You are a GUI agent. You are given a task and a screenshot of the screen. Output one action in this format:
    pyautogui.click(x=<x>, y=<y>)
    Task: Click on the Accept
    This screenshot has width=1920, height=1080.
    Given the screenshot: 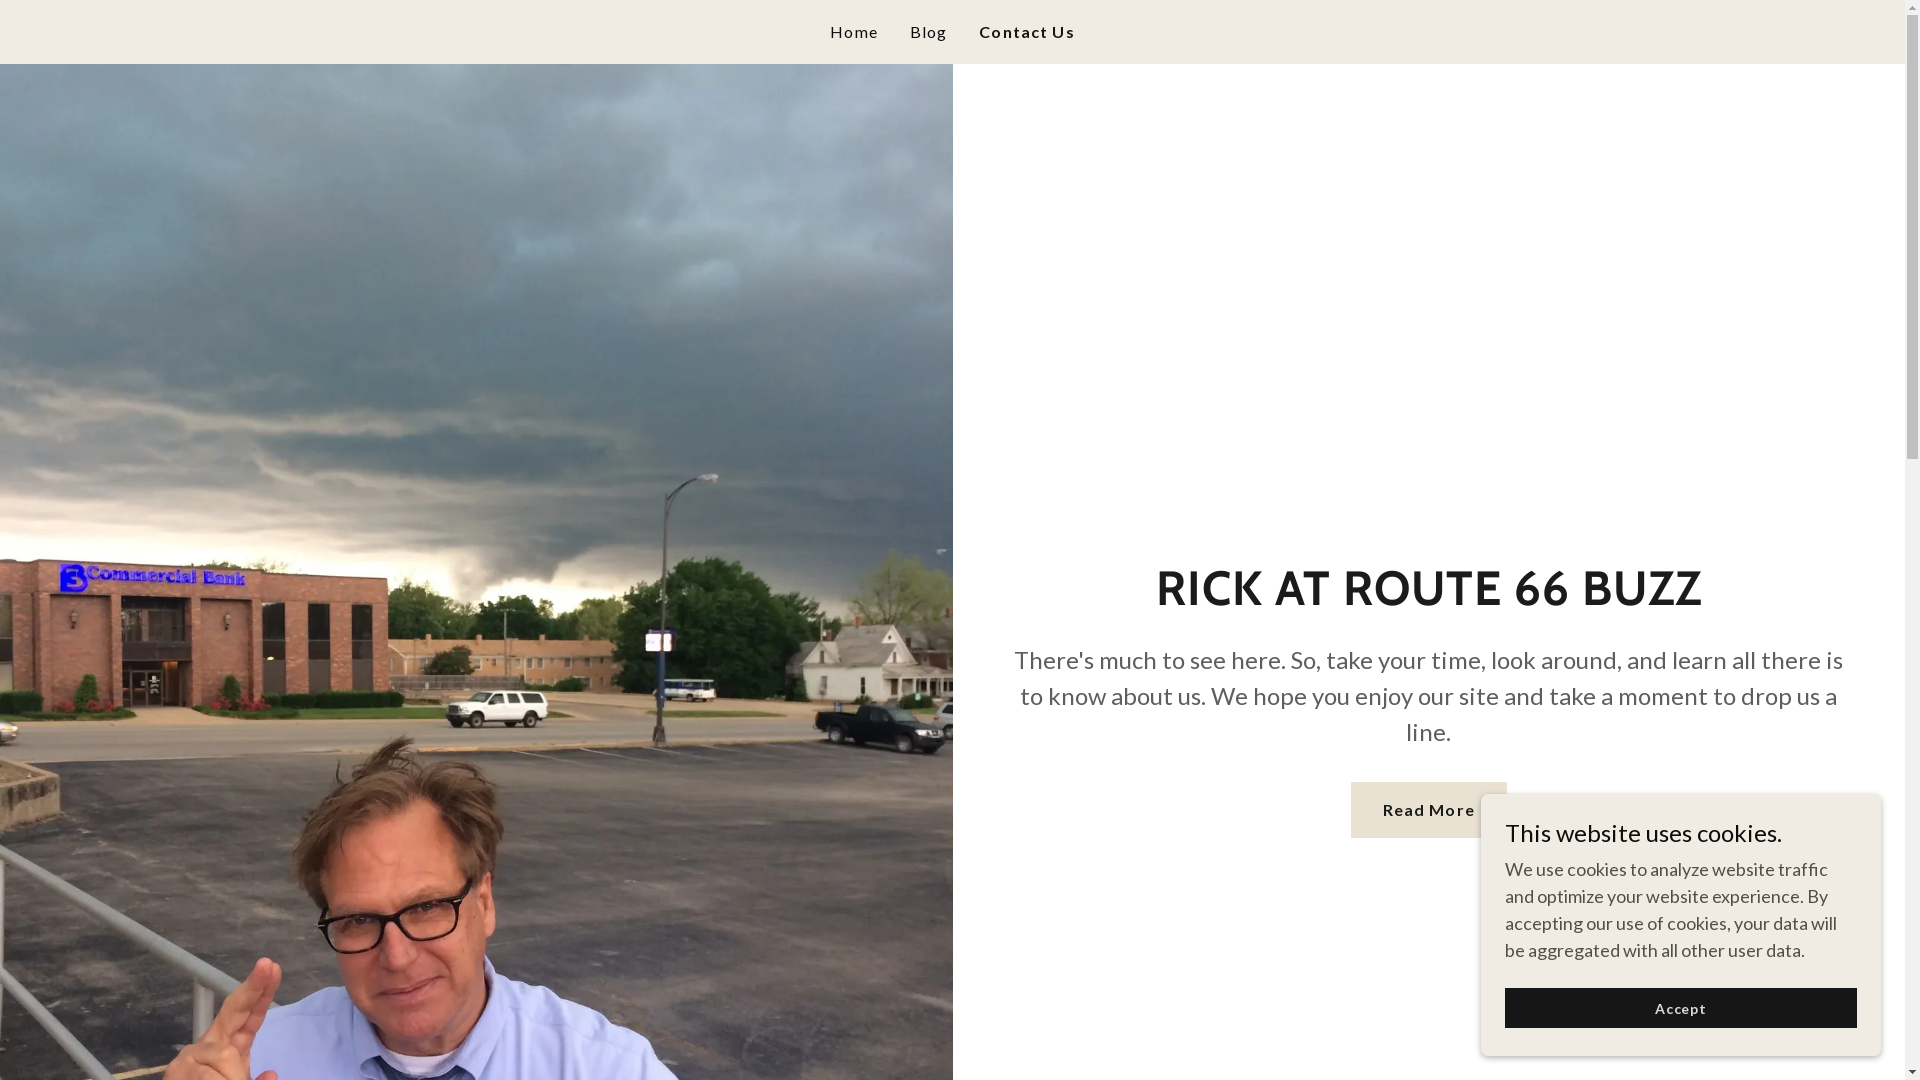 What is the action you would take?
    pyautogui.click(x=1681, y=1008)
    